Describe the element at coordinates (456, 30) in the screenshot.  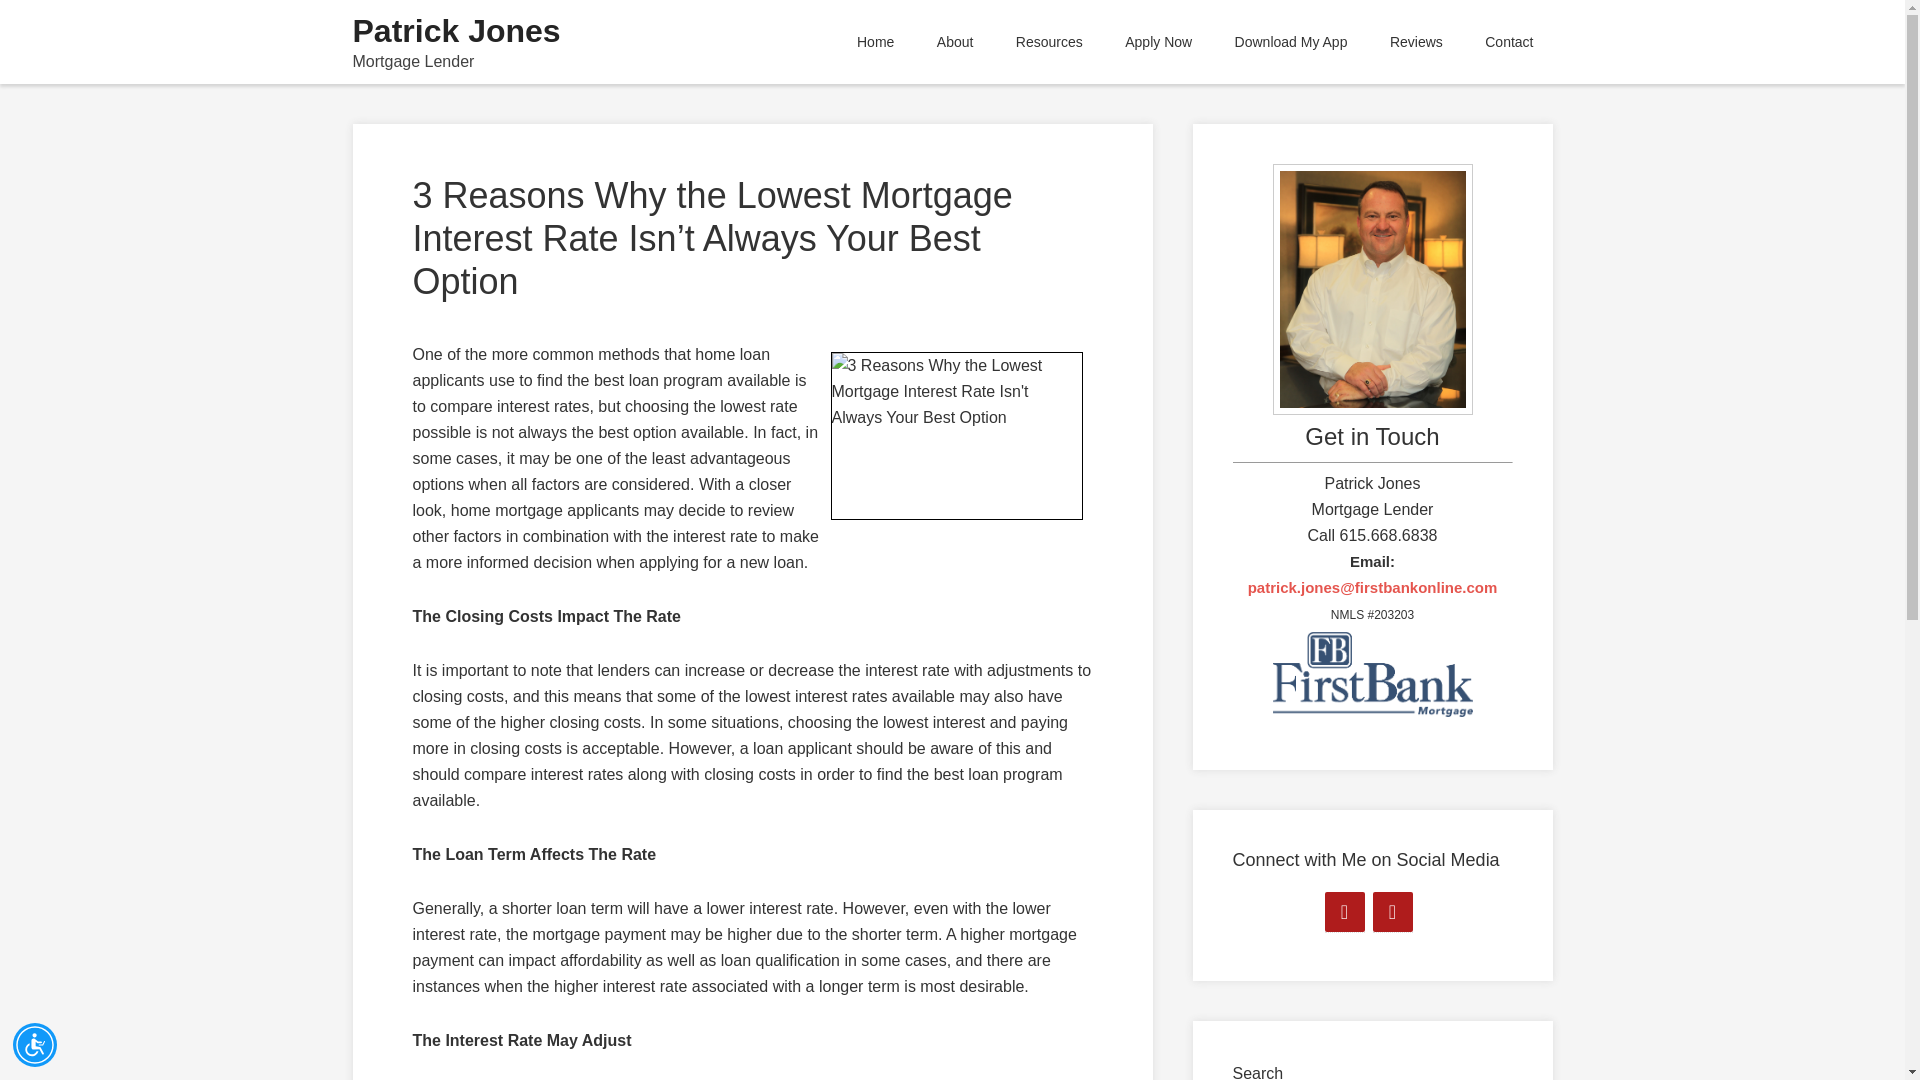
I see `Patrick Jones` at that location.